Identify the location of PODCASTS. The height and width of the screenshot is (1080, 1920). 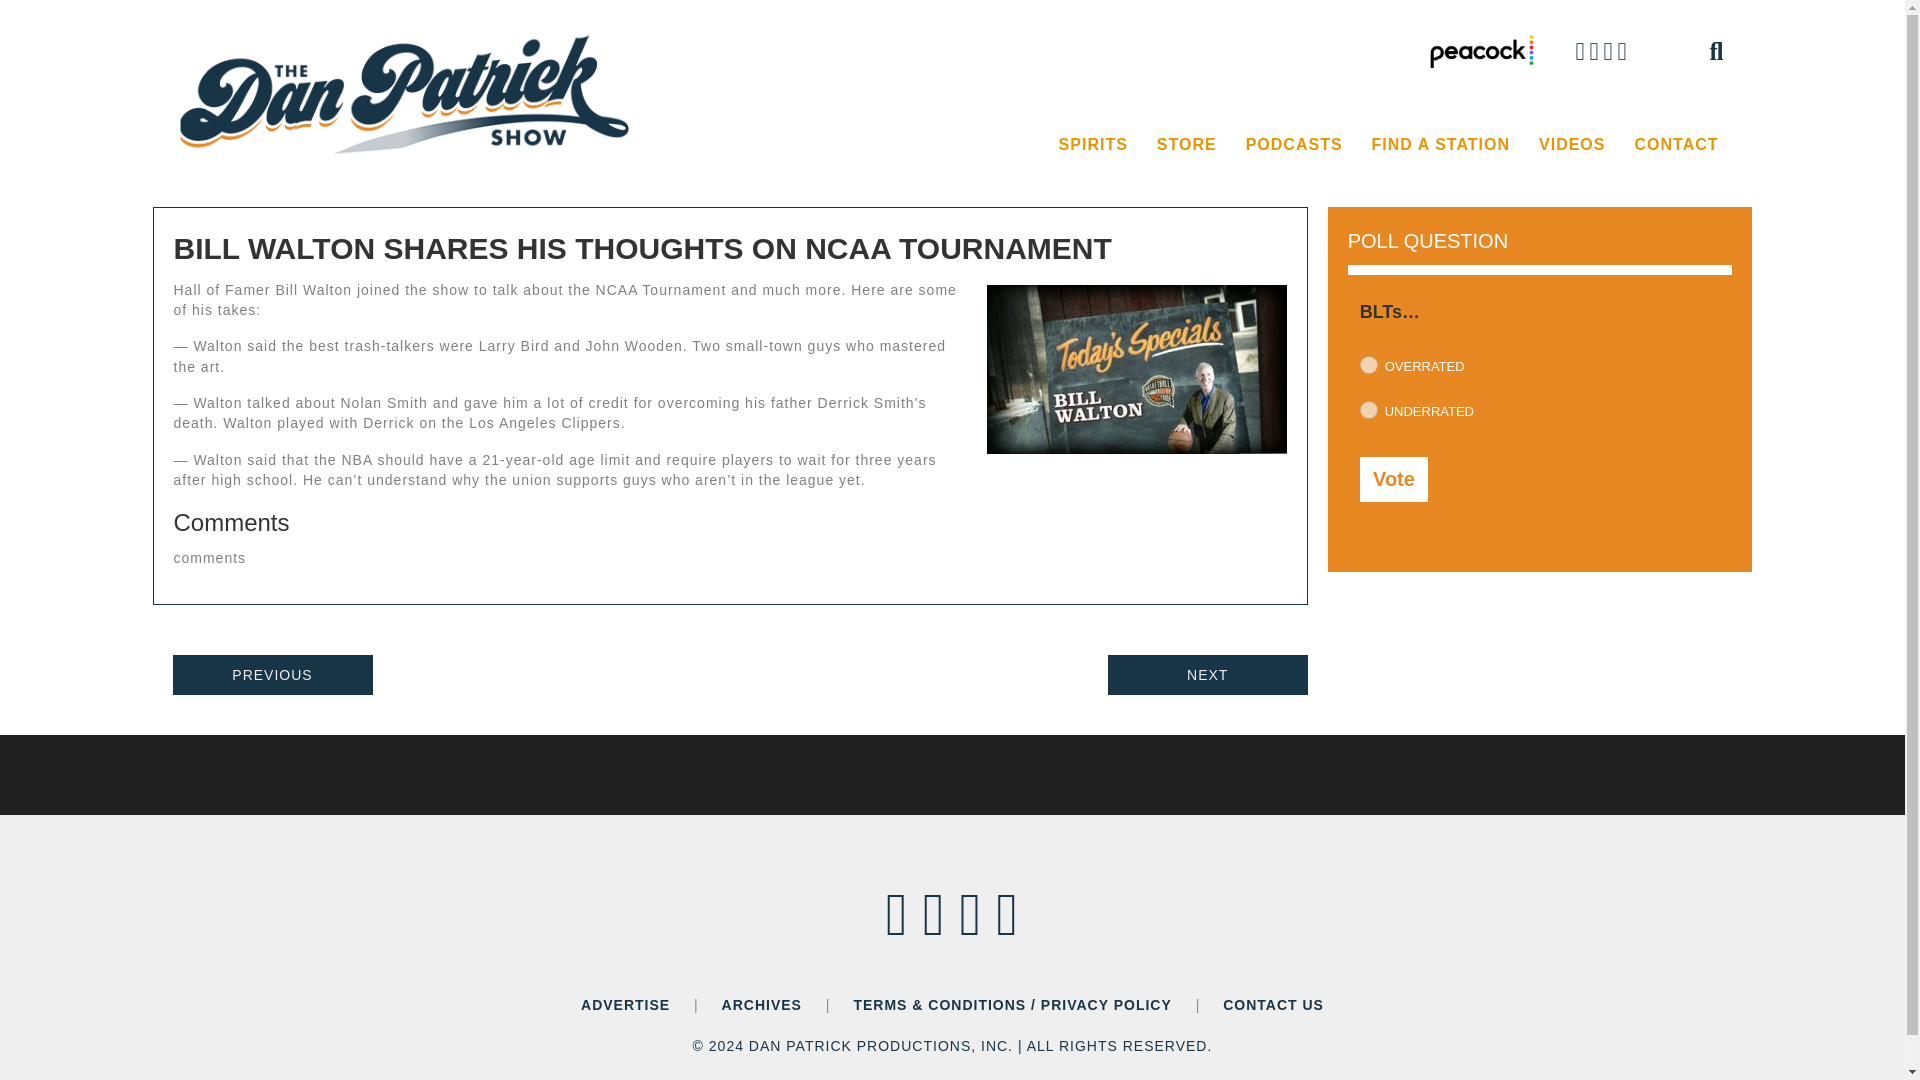
(1294, 145).